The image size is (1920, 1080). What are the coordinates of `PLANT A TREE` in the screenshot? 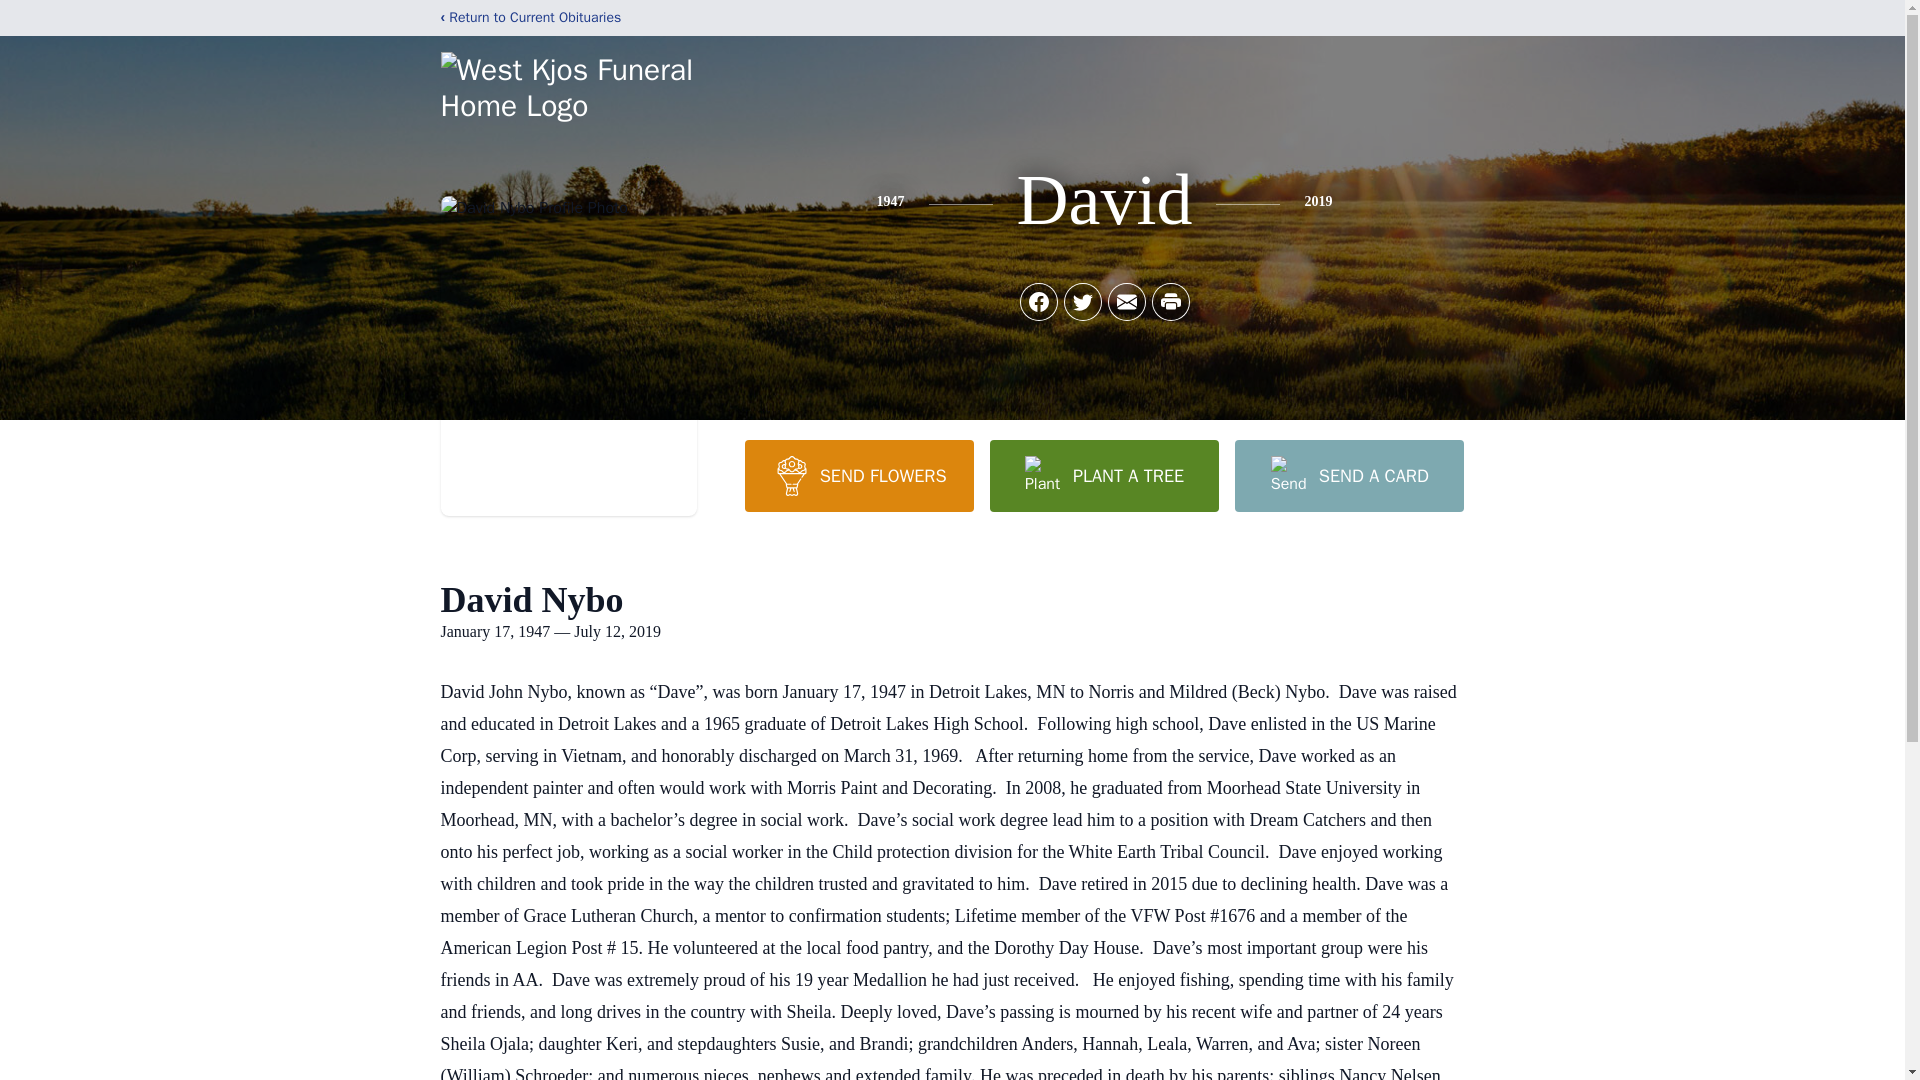 It's located at (1104, 475).